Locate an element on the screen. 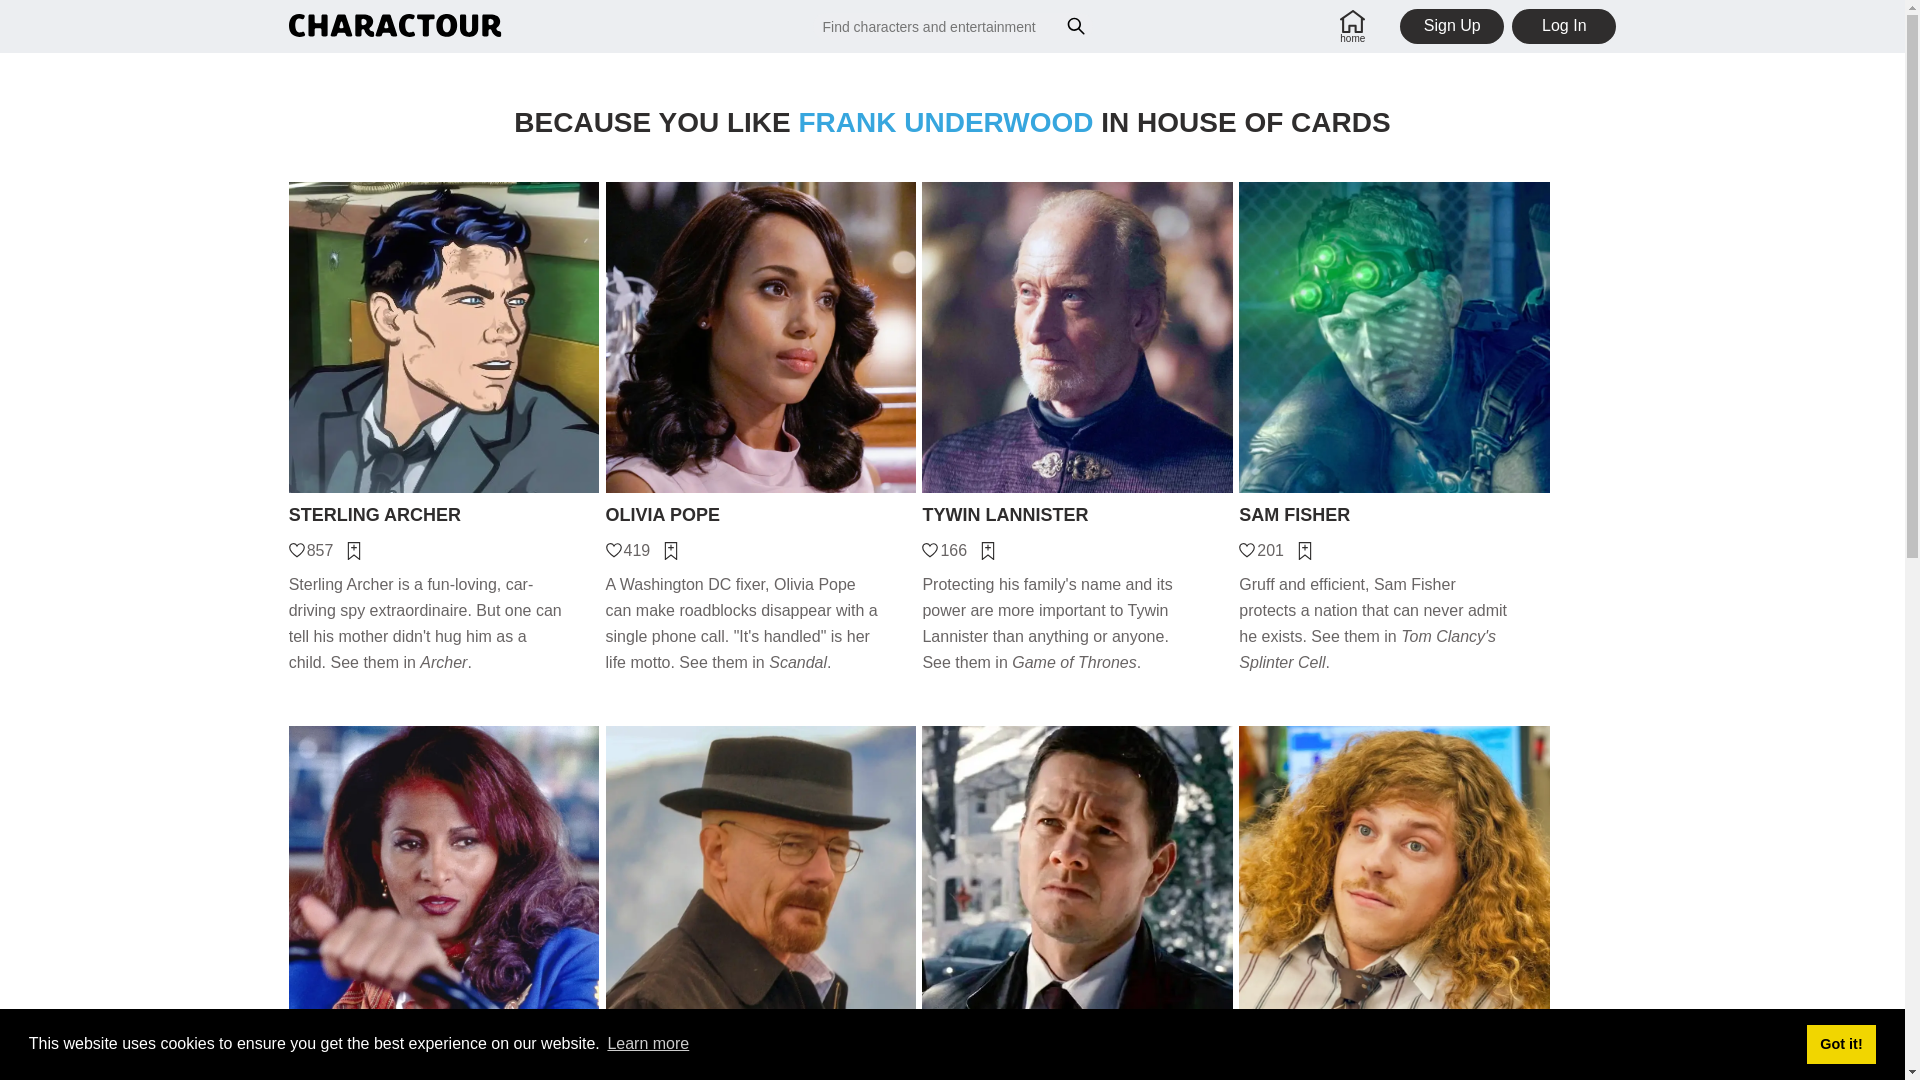 The image size is (1920, 1080). OLIVIA POPE is located at coordinates (762, 516).